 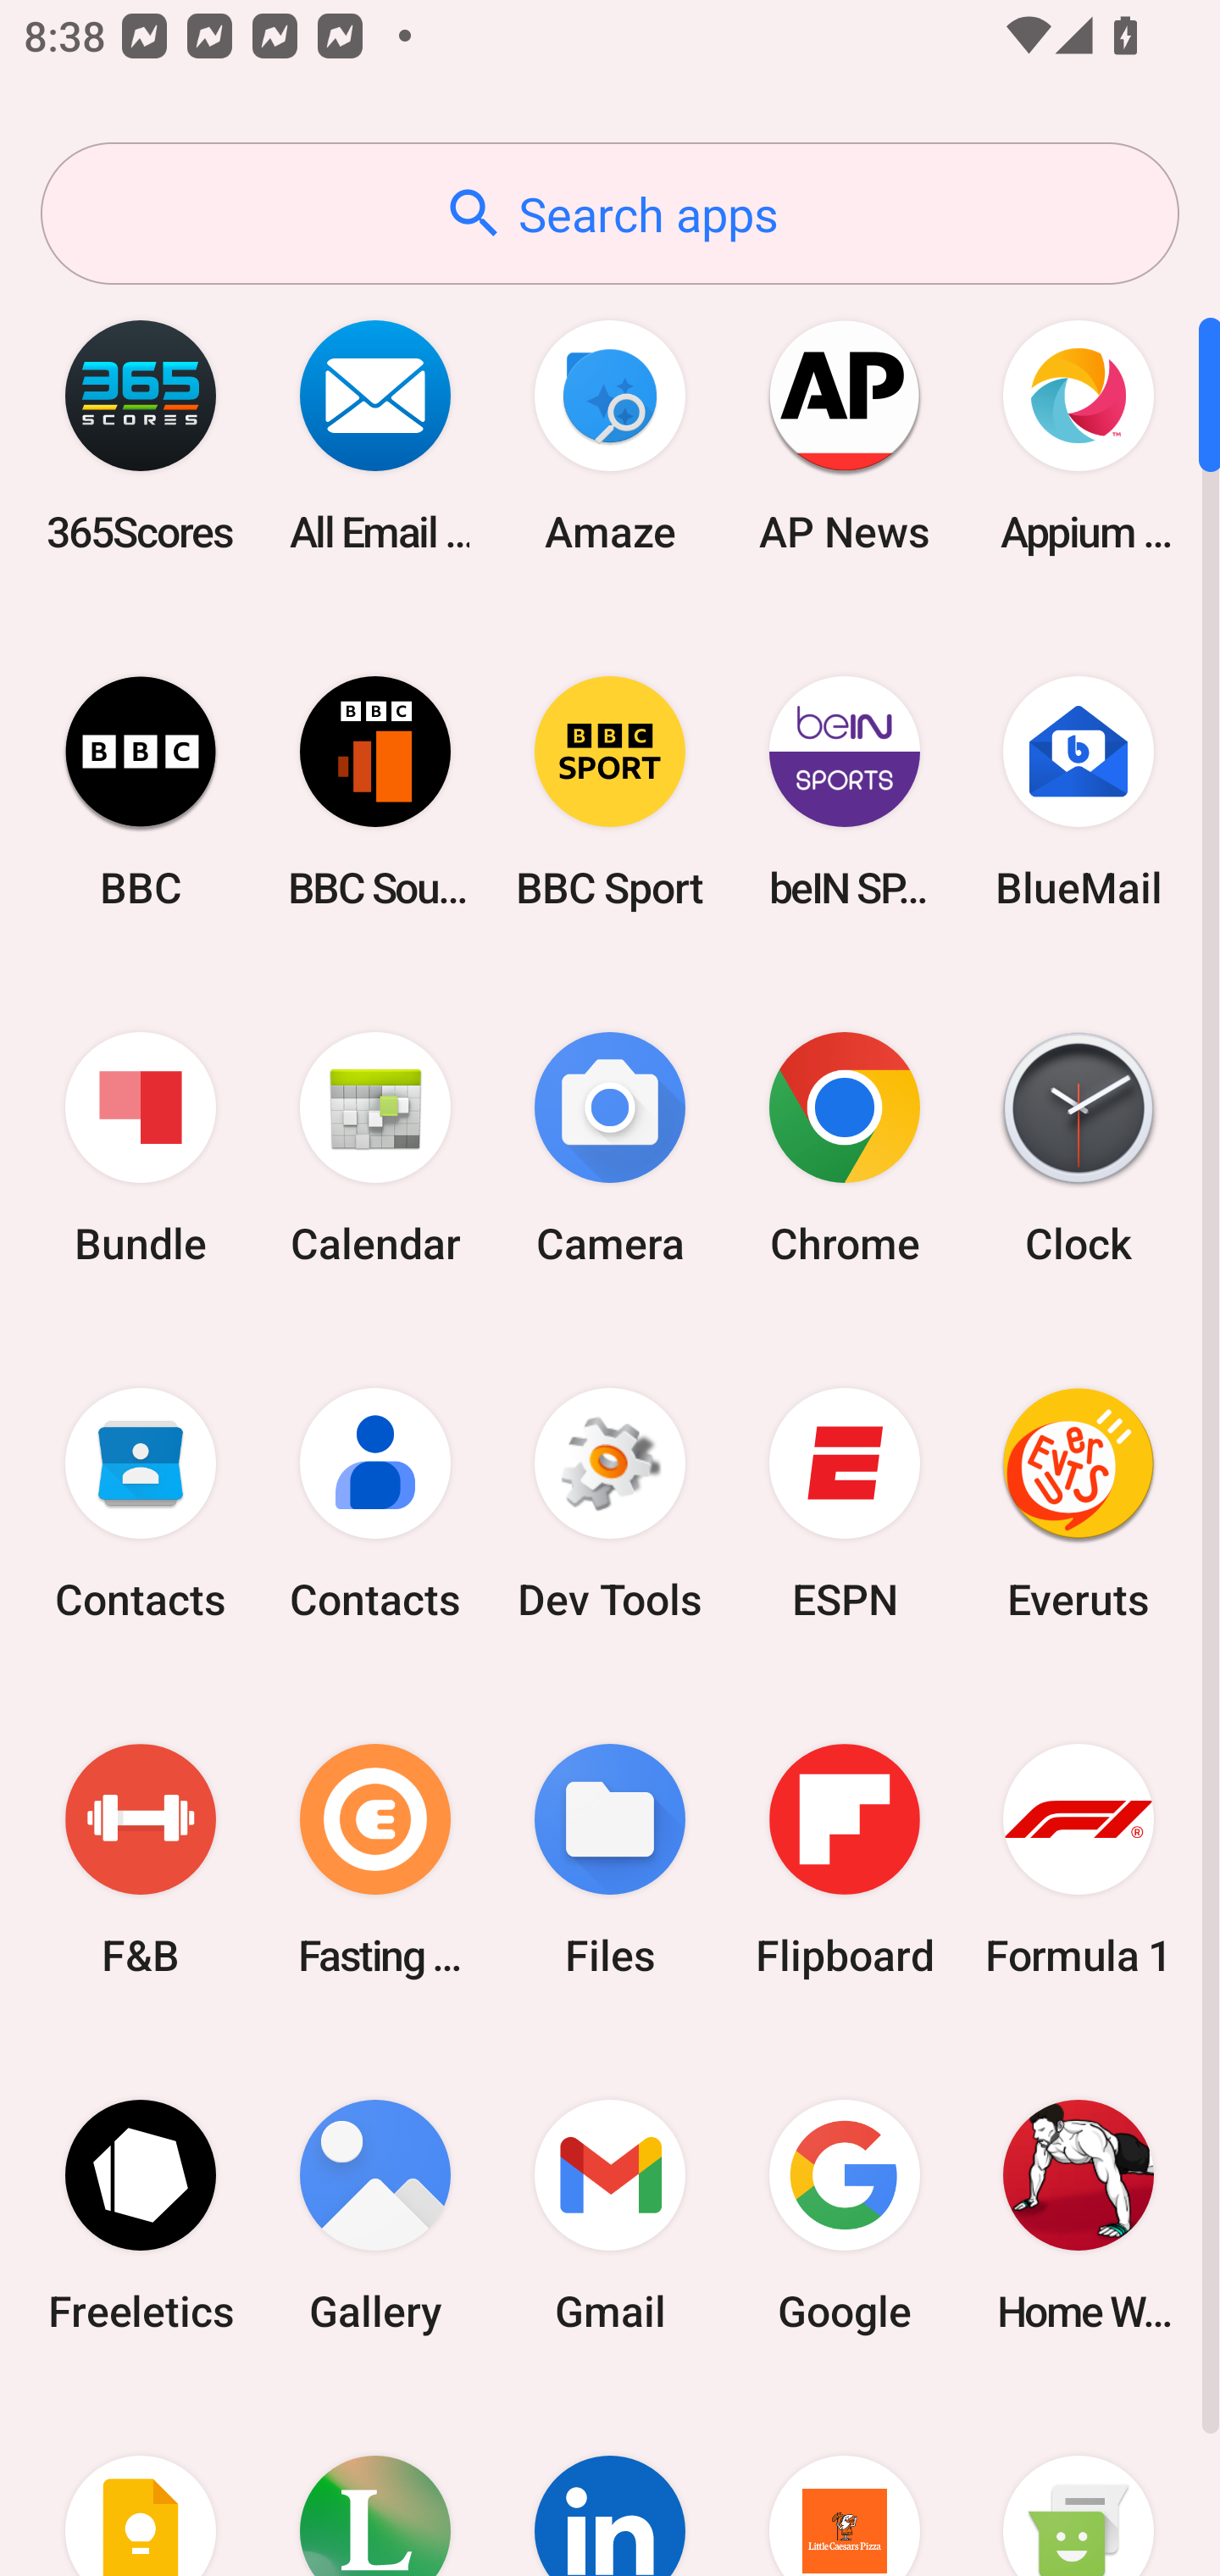 What do you see at coordinates (844, 791) in the screenshot?
I see `beIN SPORTS` at bounding box center [844, 791].